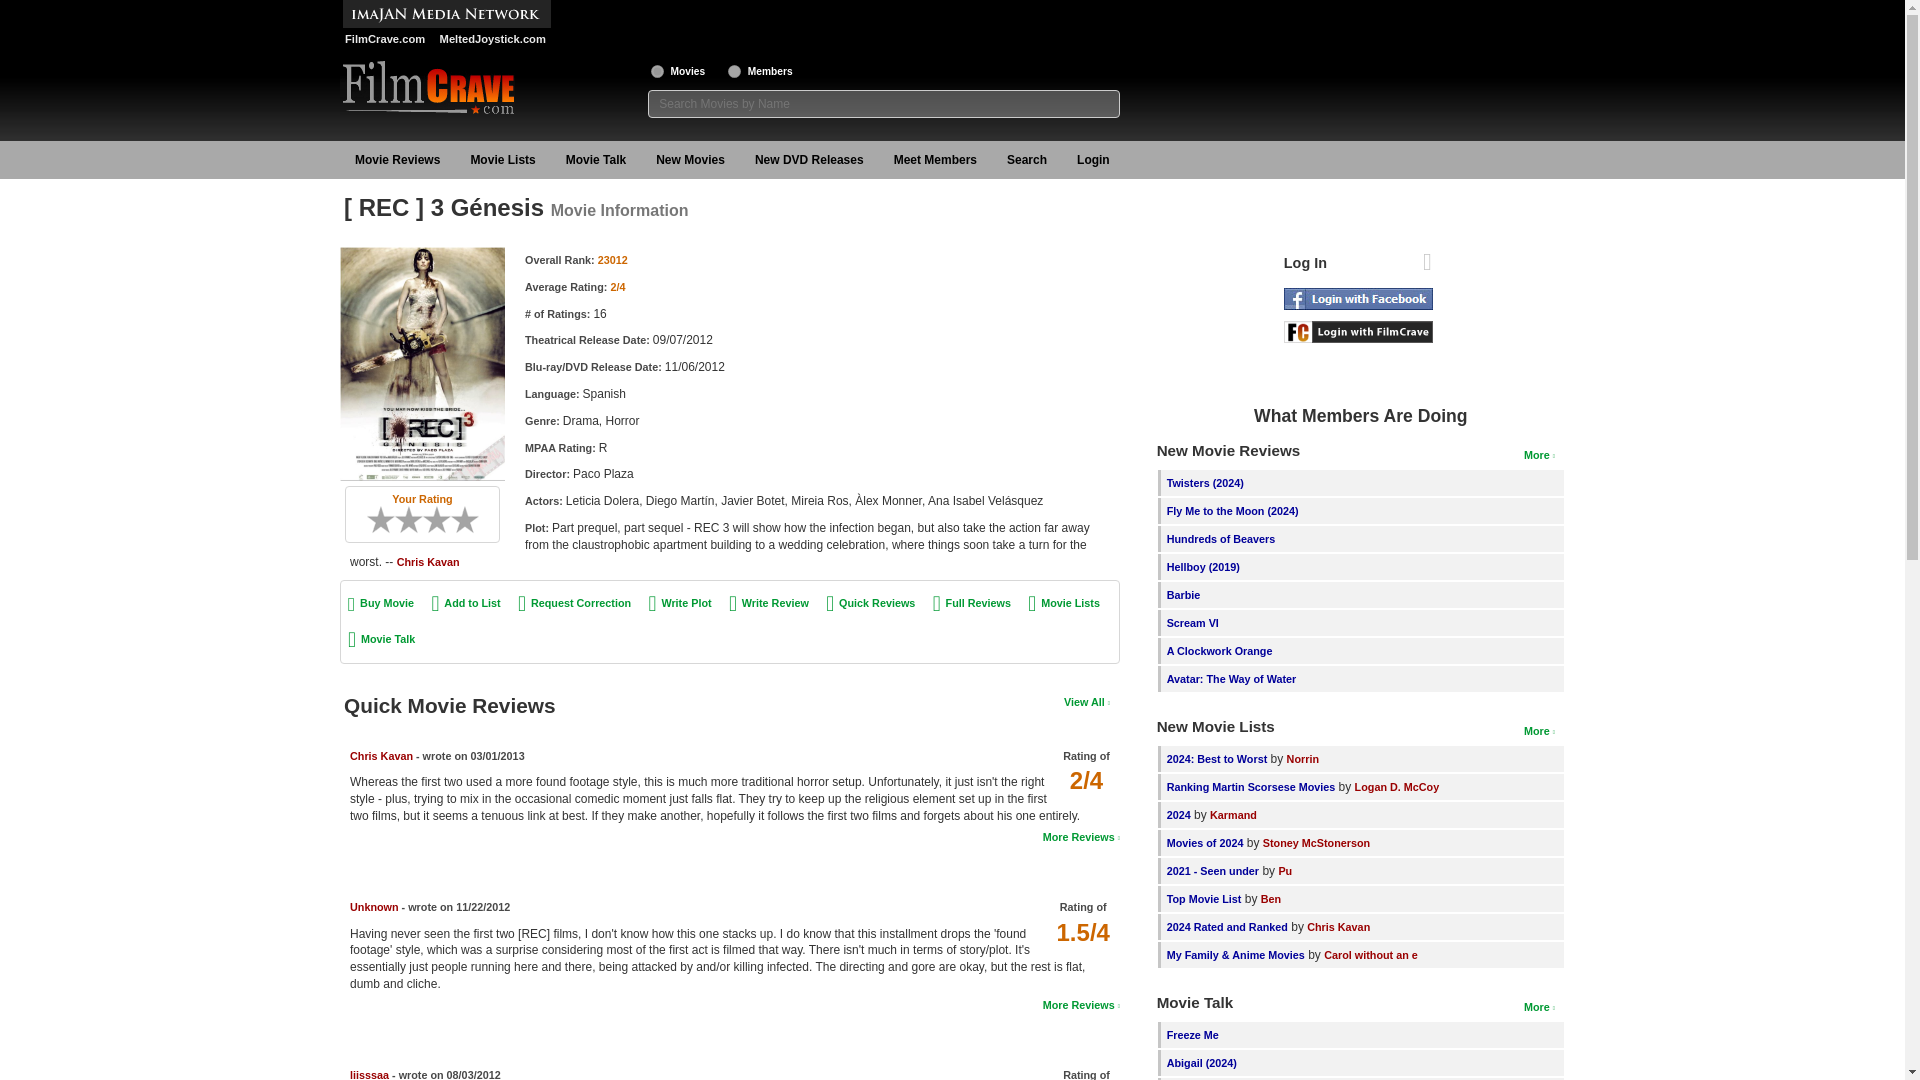  What do you see at coordinates (384, 39) in the screenshot?
I see `FilmCrave.com` at bounding box center [384, 39].